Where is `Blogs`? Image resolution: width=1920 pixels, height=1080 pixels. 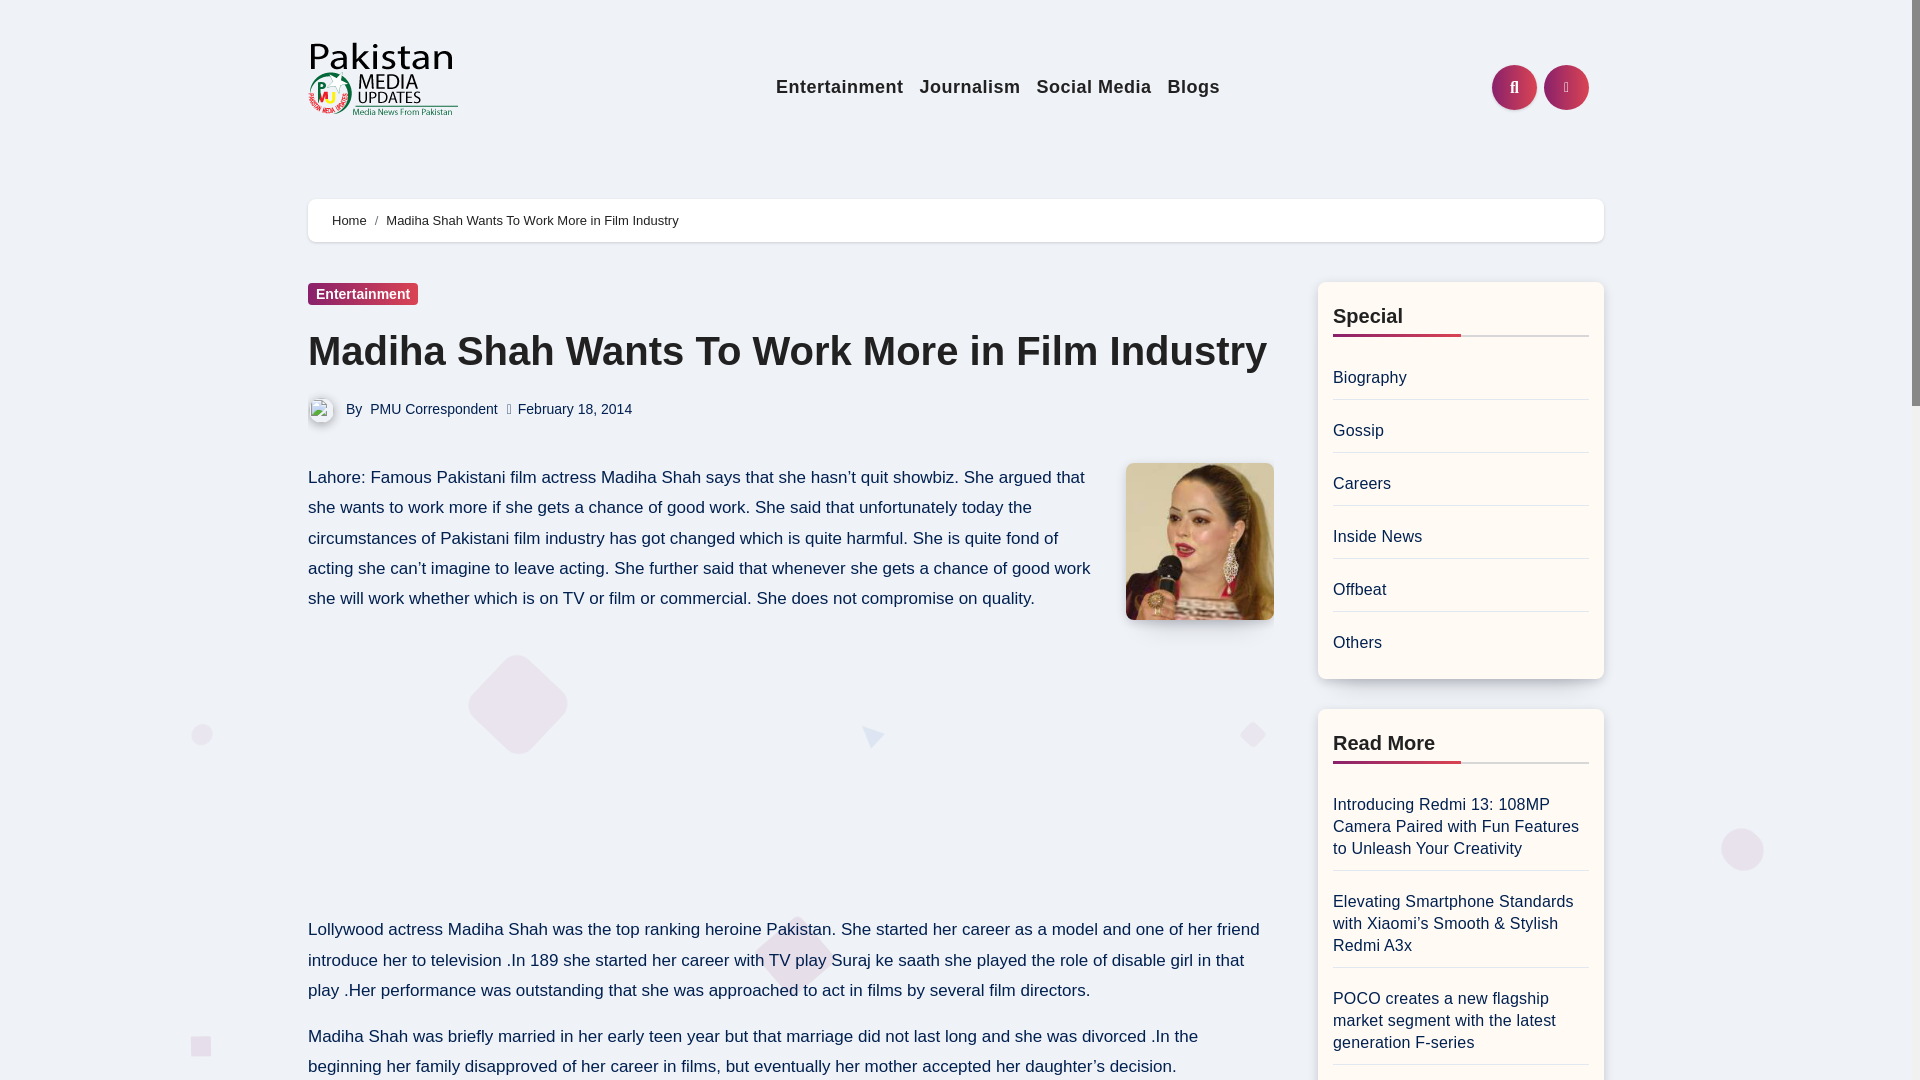 Blogs is located at coordinates (1194, 87).